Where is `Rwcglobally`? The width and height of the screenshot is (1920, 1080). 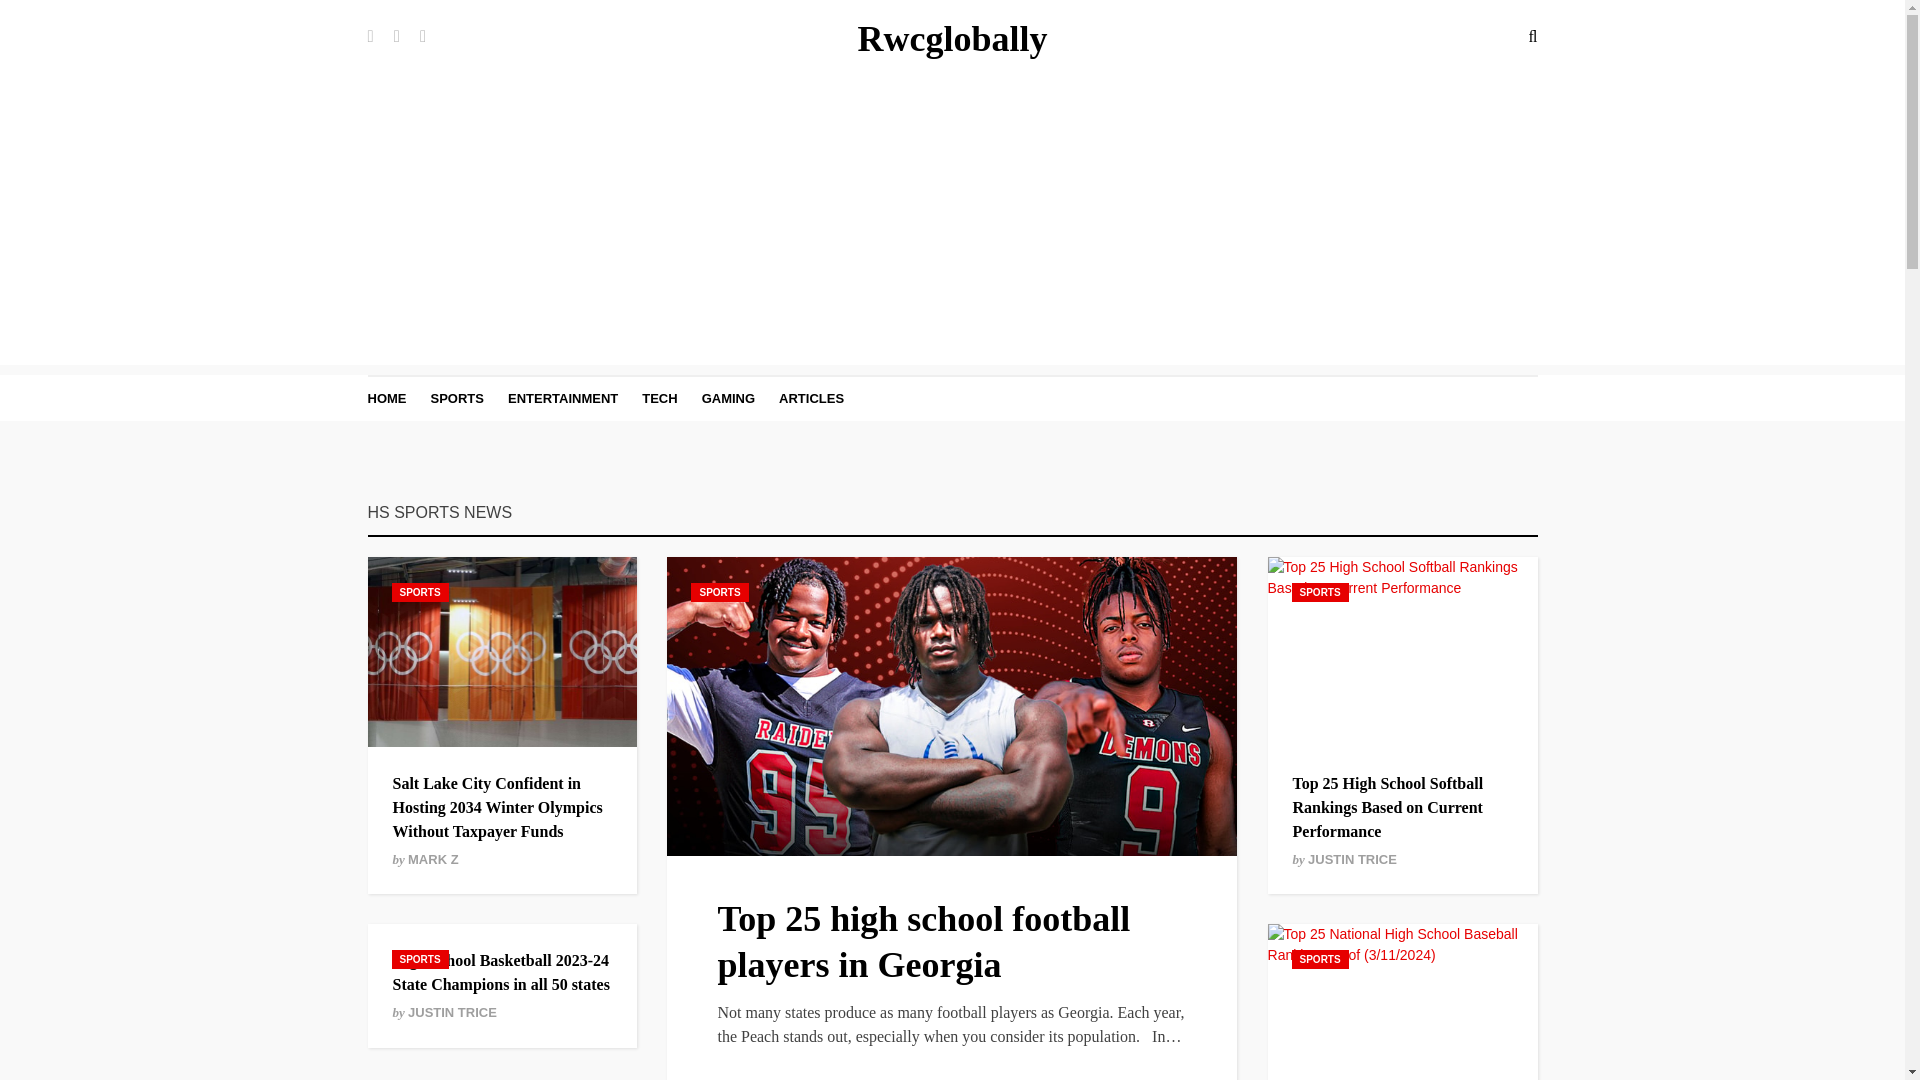
Rwcglobally is located at coordinates (951, 39).